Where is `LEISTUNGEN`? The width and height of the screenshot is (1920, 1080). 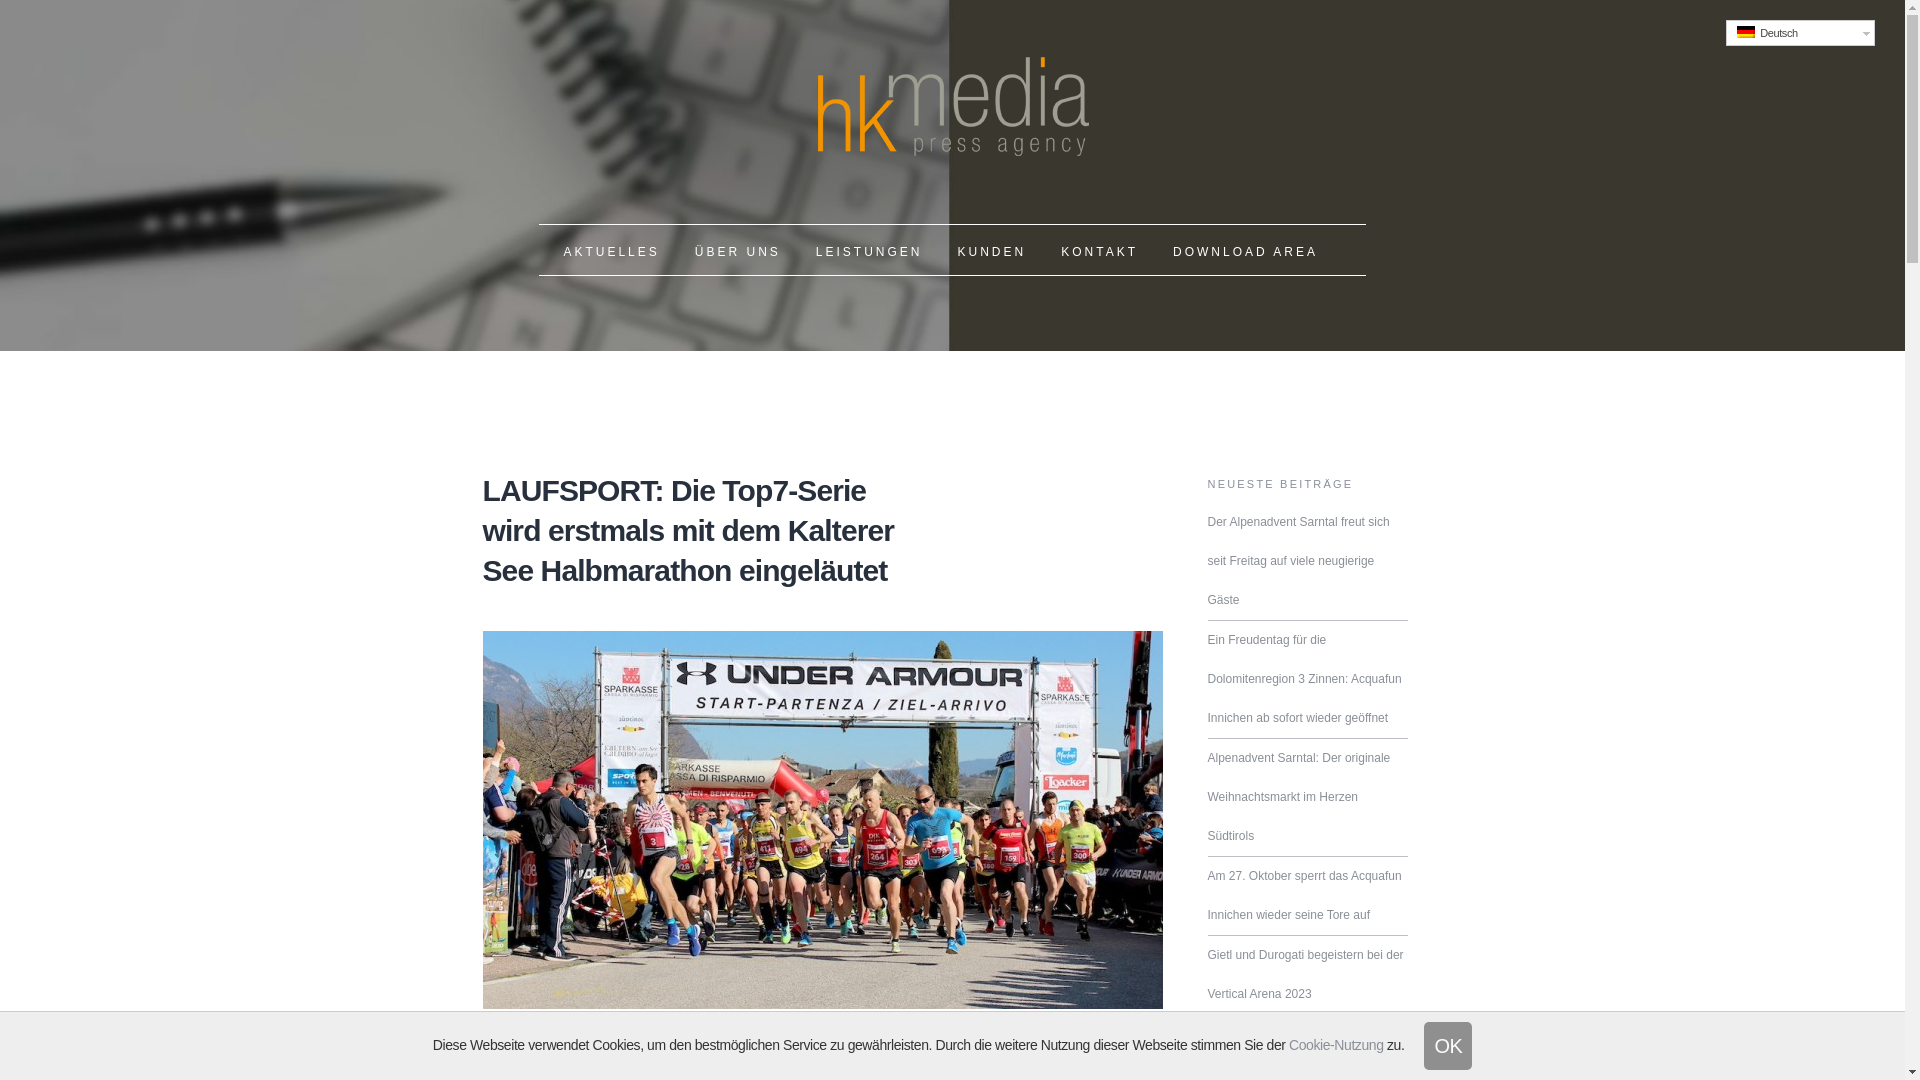
LEISTUNGEN is located at coordinates (870, 250).